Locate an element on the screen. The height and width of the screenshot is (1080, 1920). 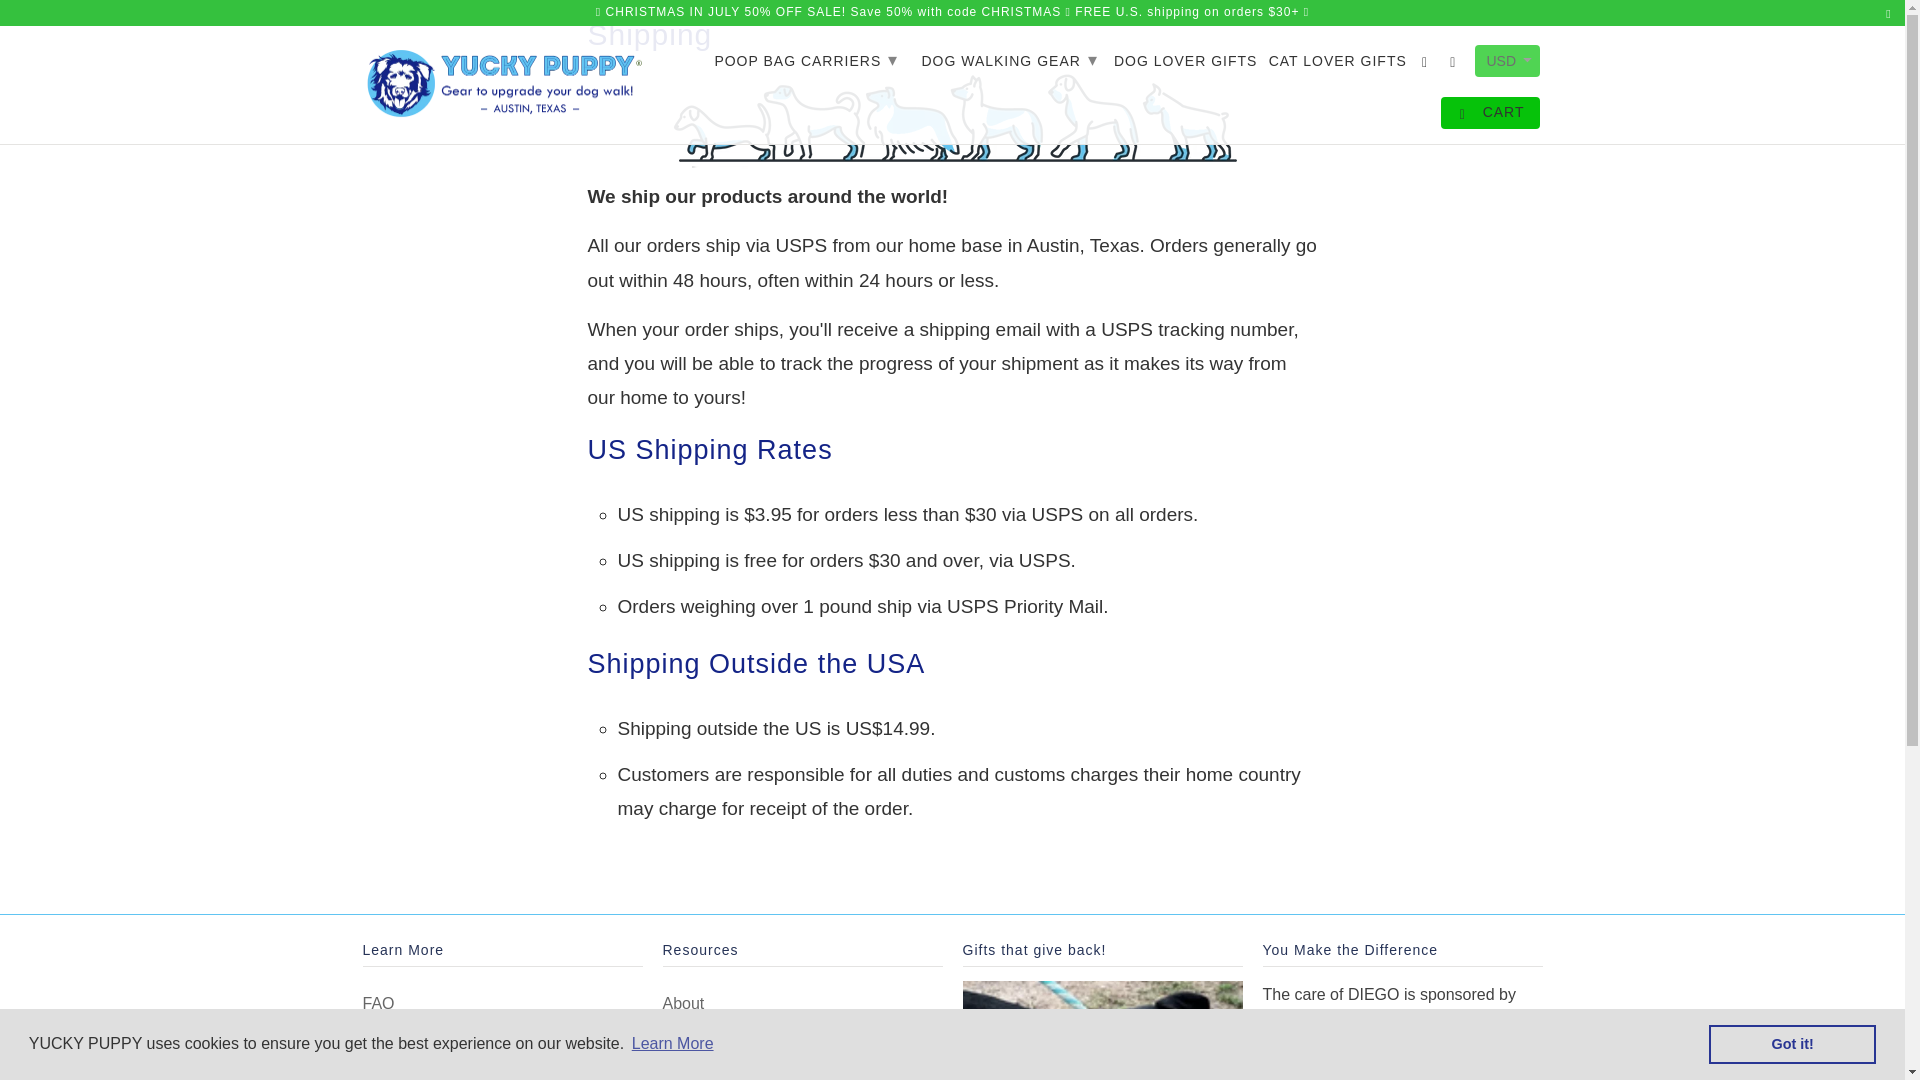
Privacy Policy is located at coordinates (412, 1048).